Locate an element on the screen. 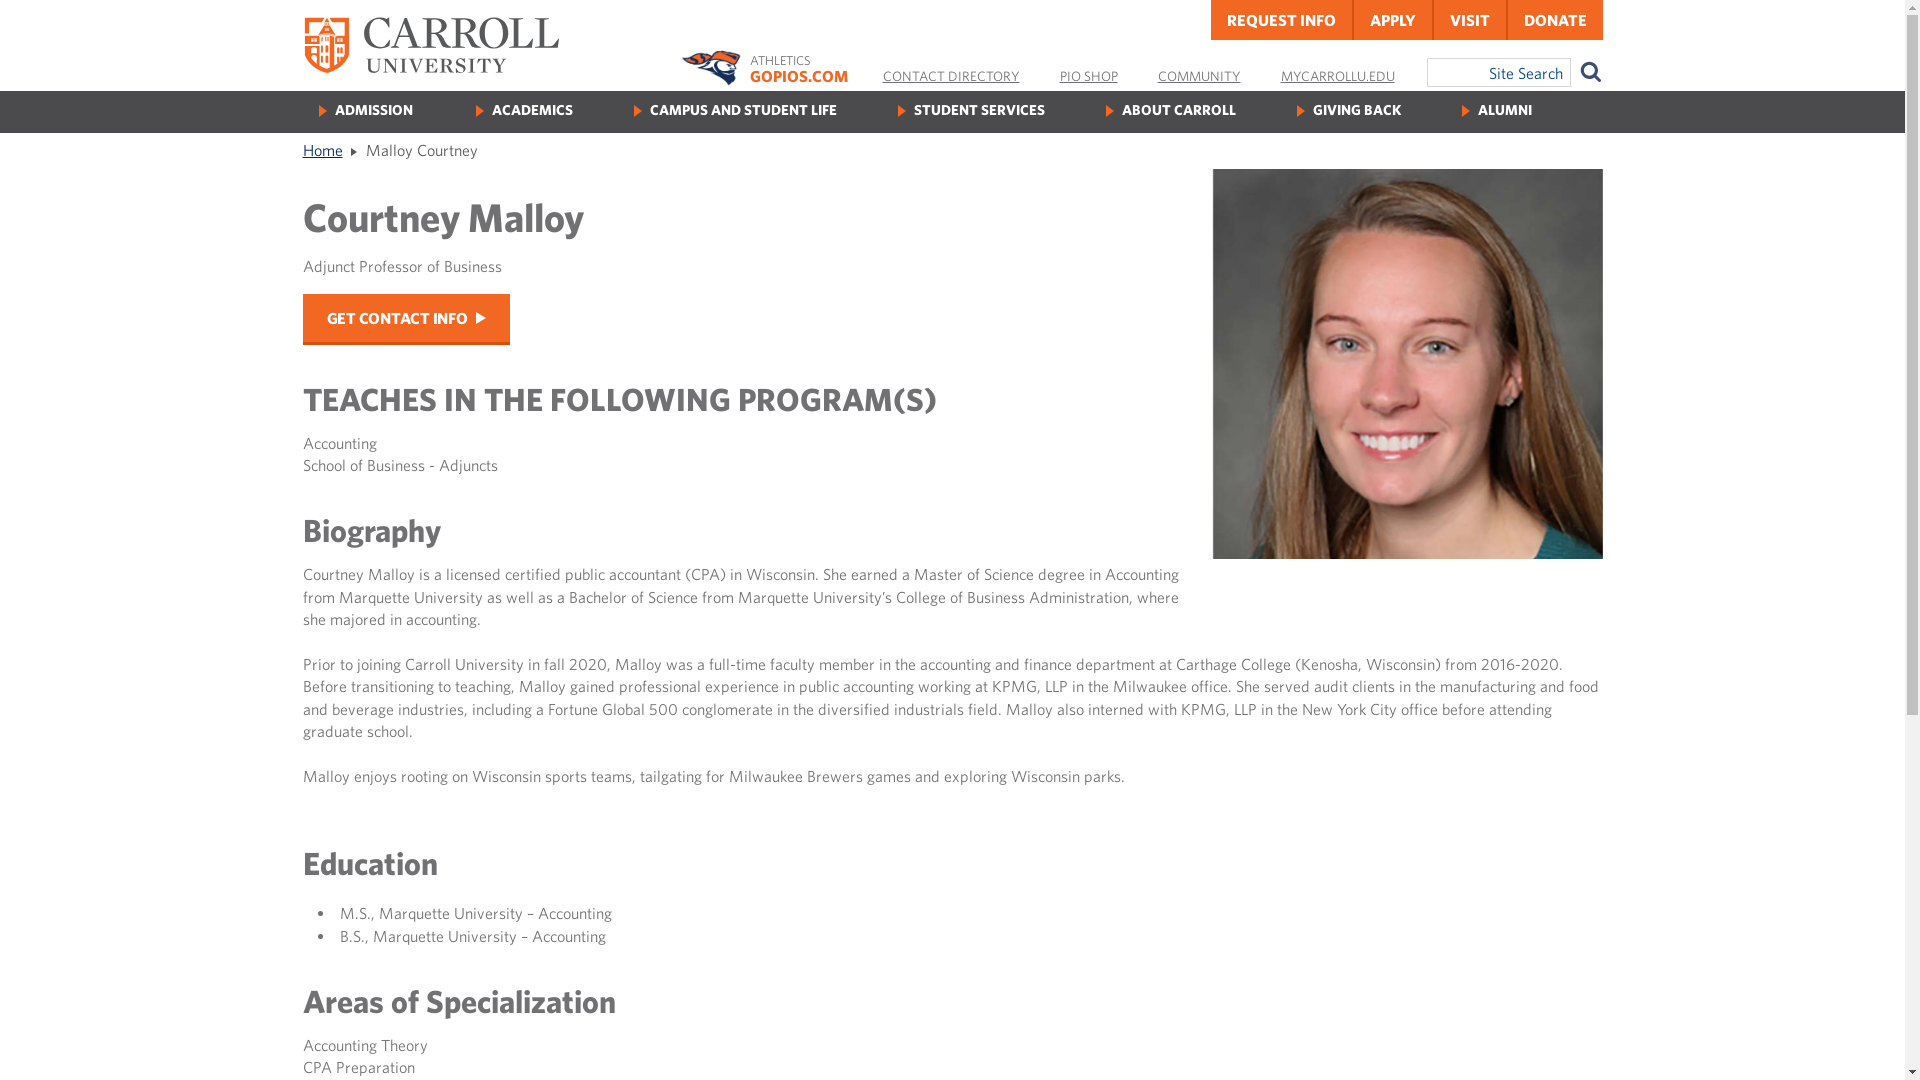 The width and height of the screenshot is (1920, 1080). ADMISSION is located at coordinates (373, 110).